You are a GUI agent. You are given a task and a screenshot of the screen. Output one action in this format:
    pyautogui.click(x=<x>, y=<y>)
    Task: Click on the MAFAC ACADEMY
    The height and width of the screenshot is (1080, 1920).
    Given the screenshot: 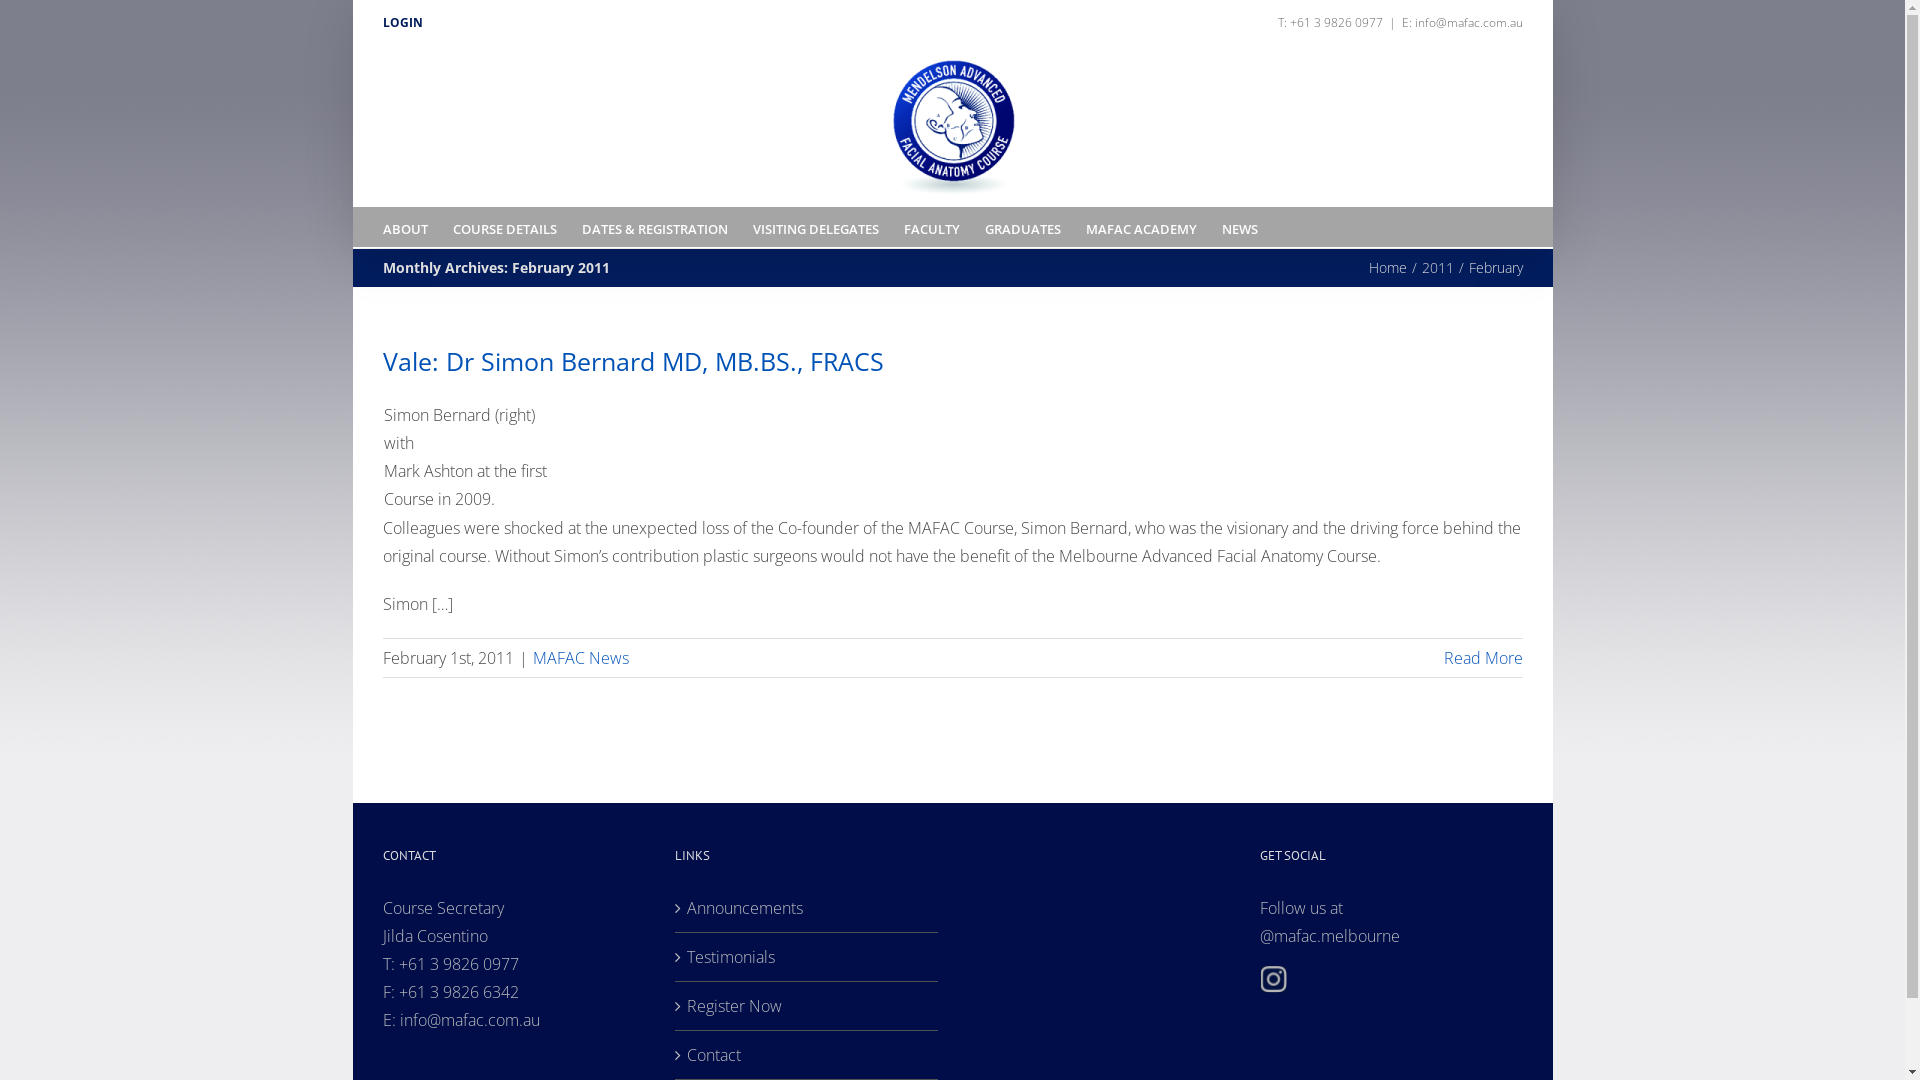 What is the action you would take?
    pyautogui.click(x=1142, y=227)
    